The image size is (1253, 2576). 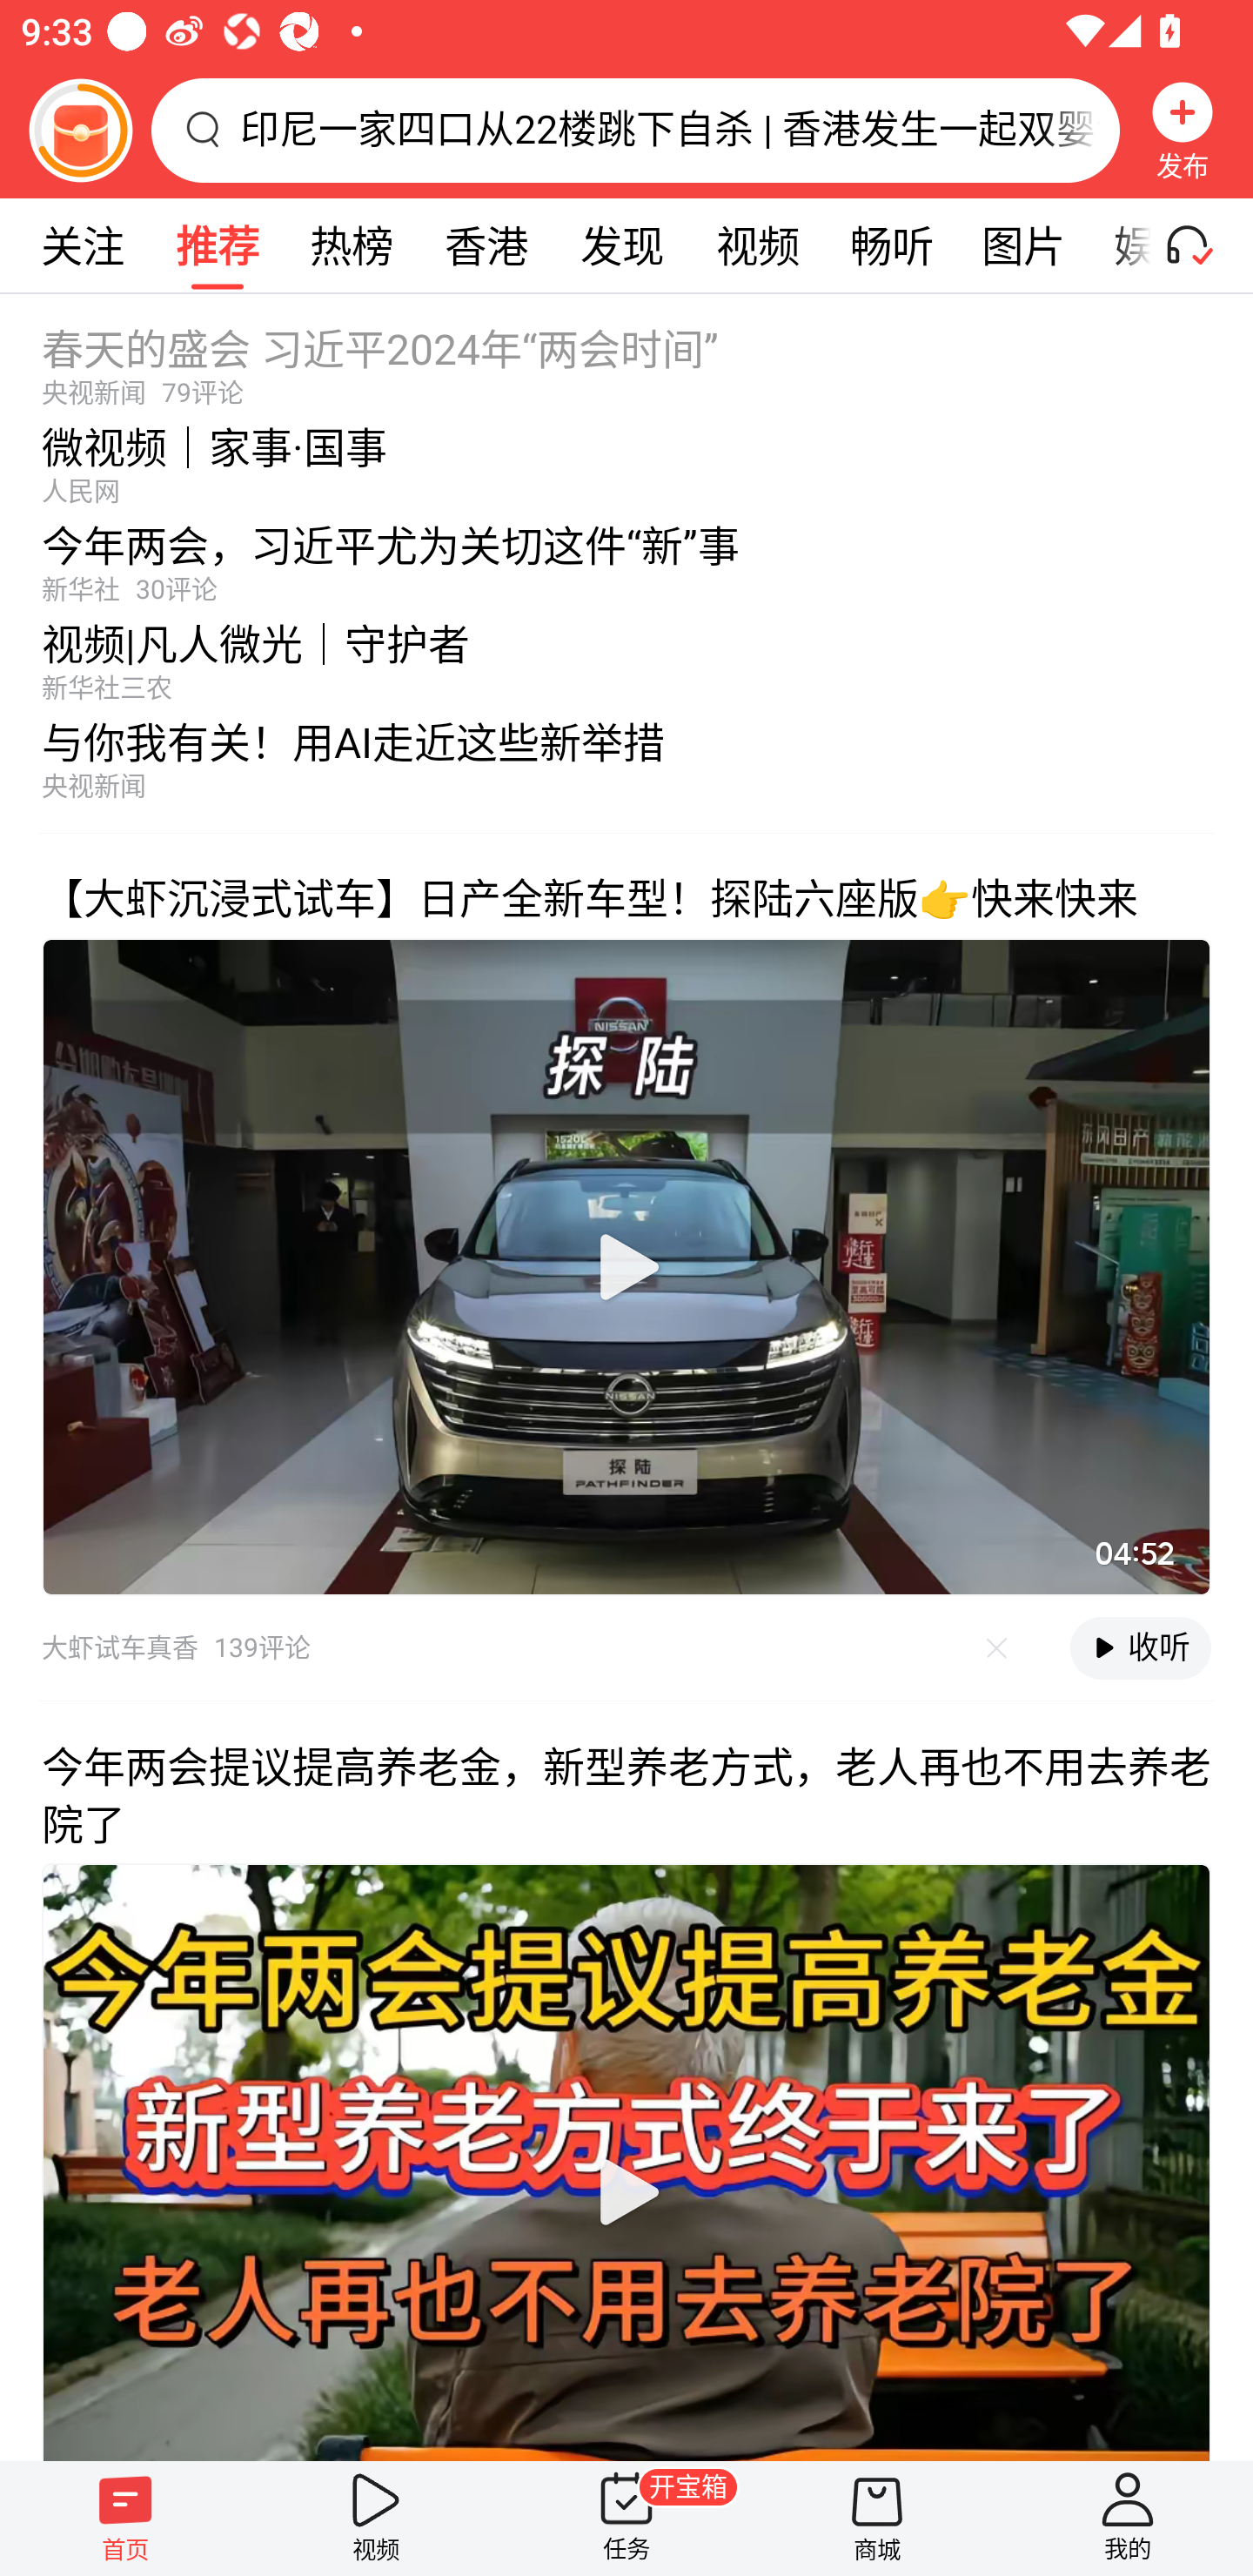 I want to click on 推荐, so click(x=217, y=245).